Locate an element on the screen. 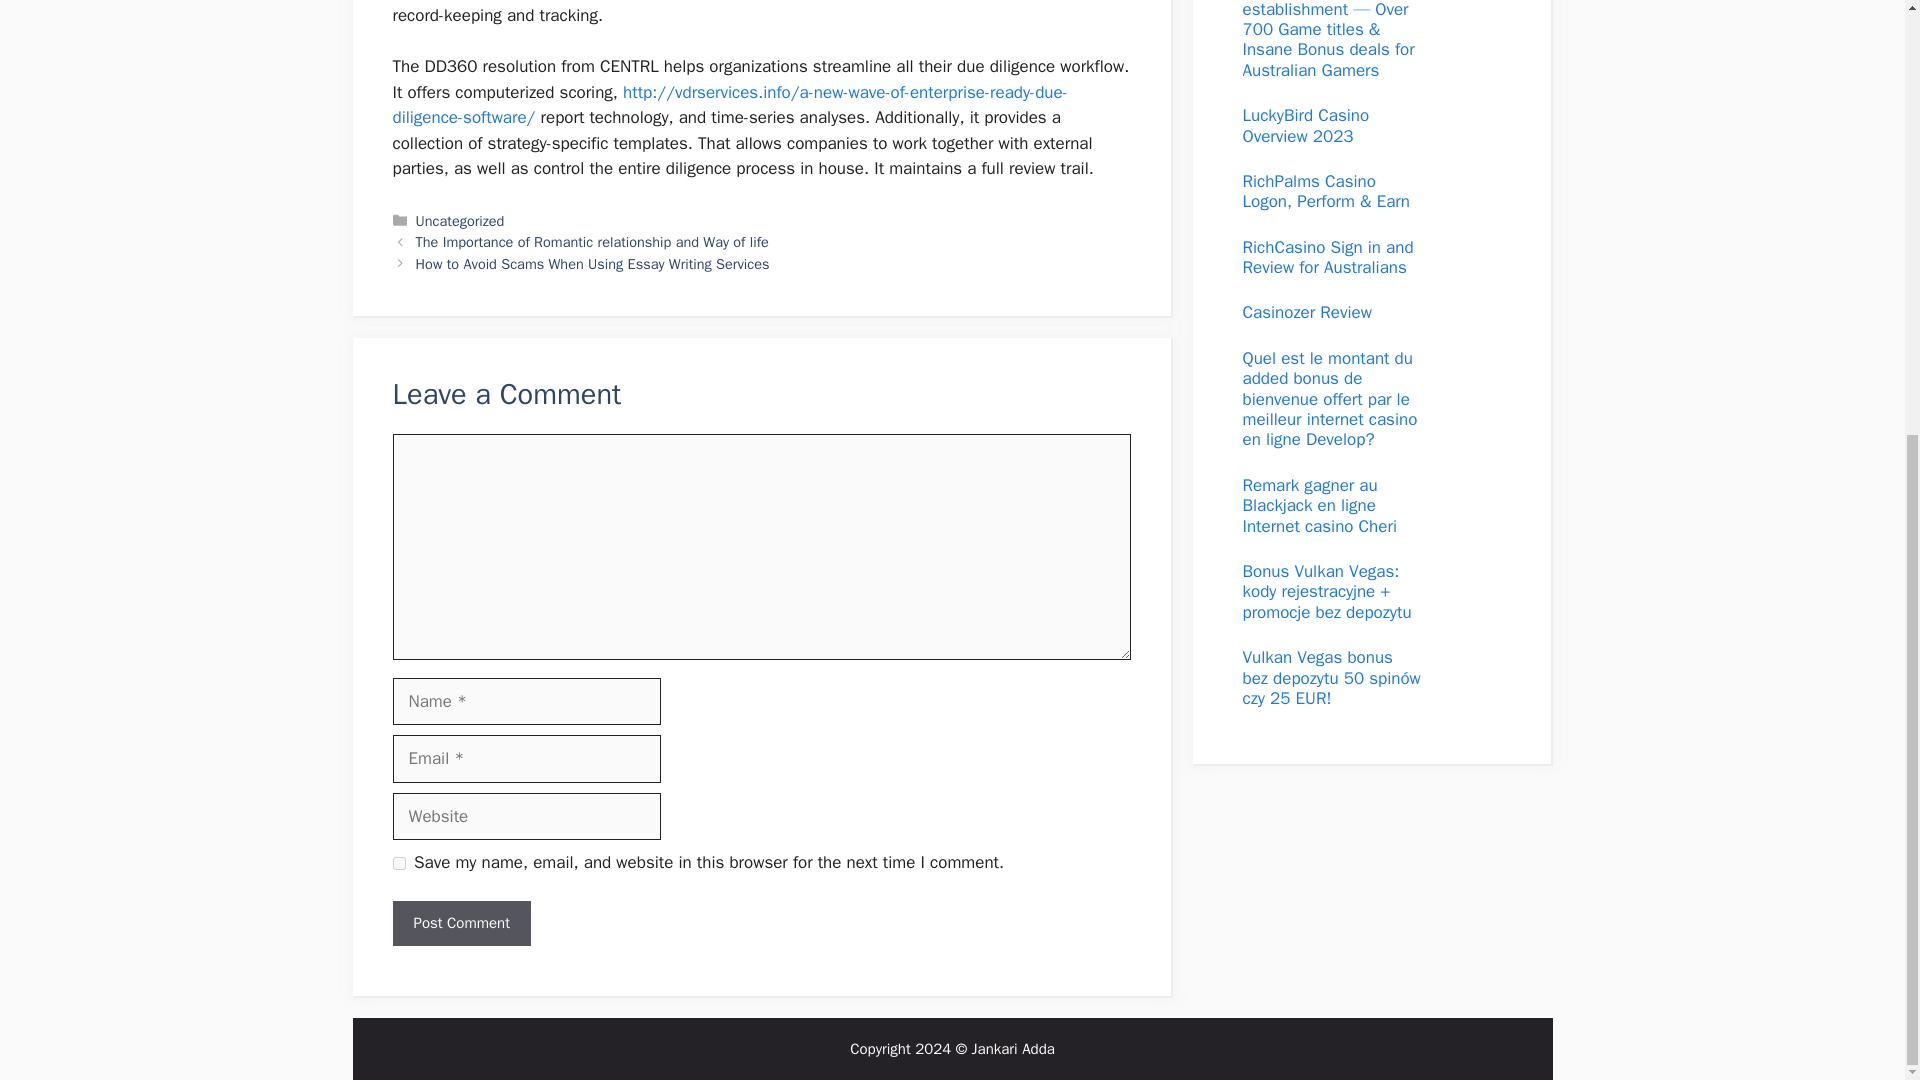  The Importance of Romantic relationship and Way of life is located at coordinates (592, 242).